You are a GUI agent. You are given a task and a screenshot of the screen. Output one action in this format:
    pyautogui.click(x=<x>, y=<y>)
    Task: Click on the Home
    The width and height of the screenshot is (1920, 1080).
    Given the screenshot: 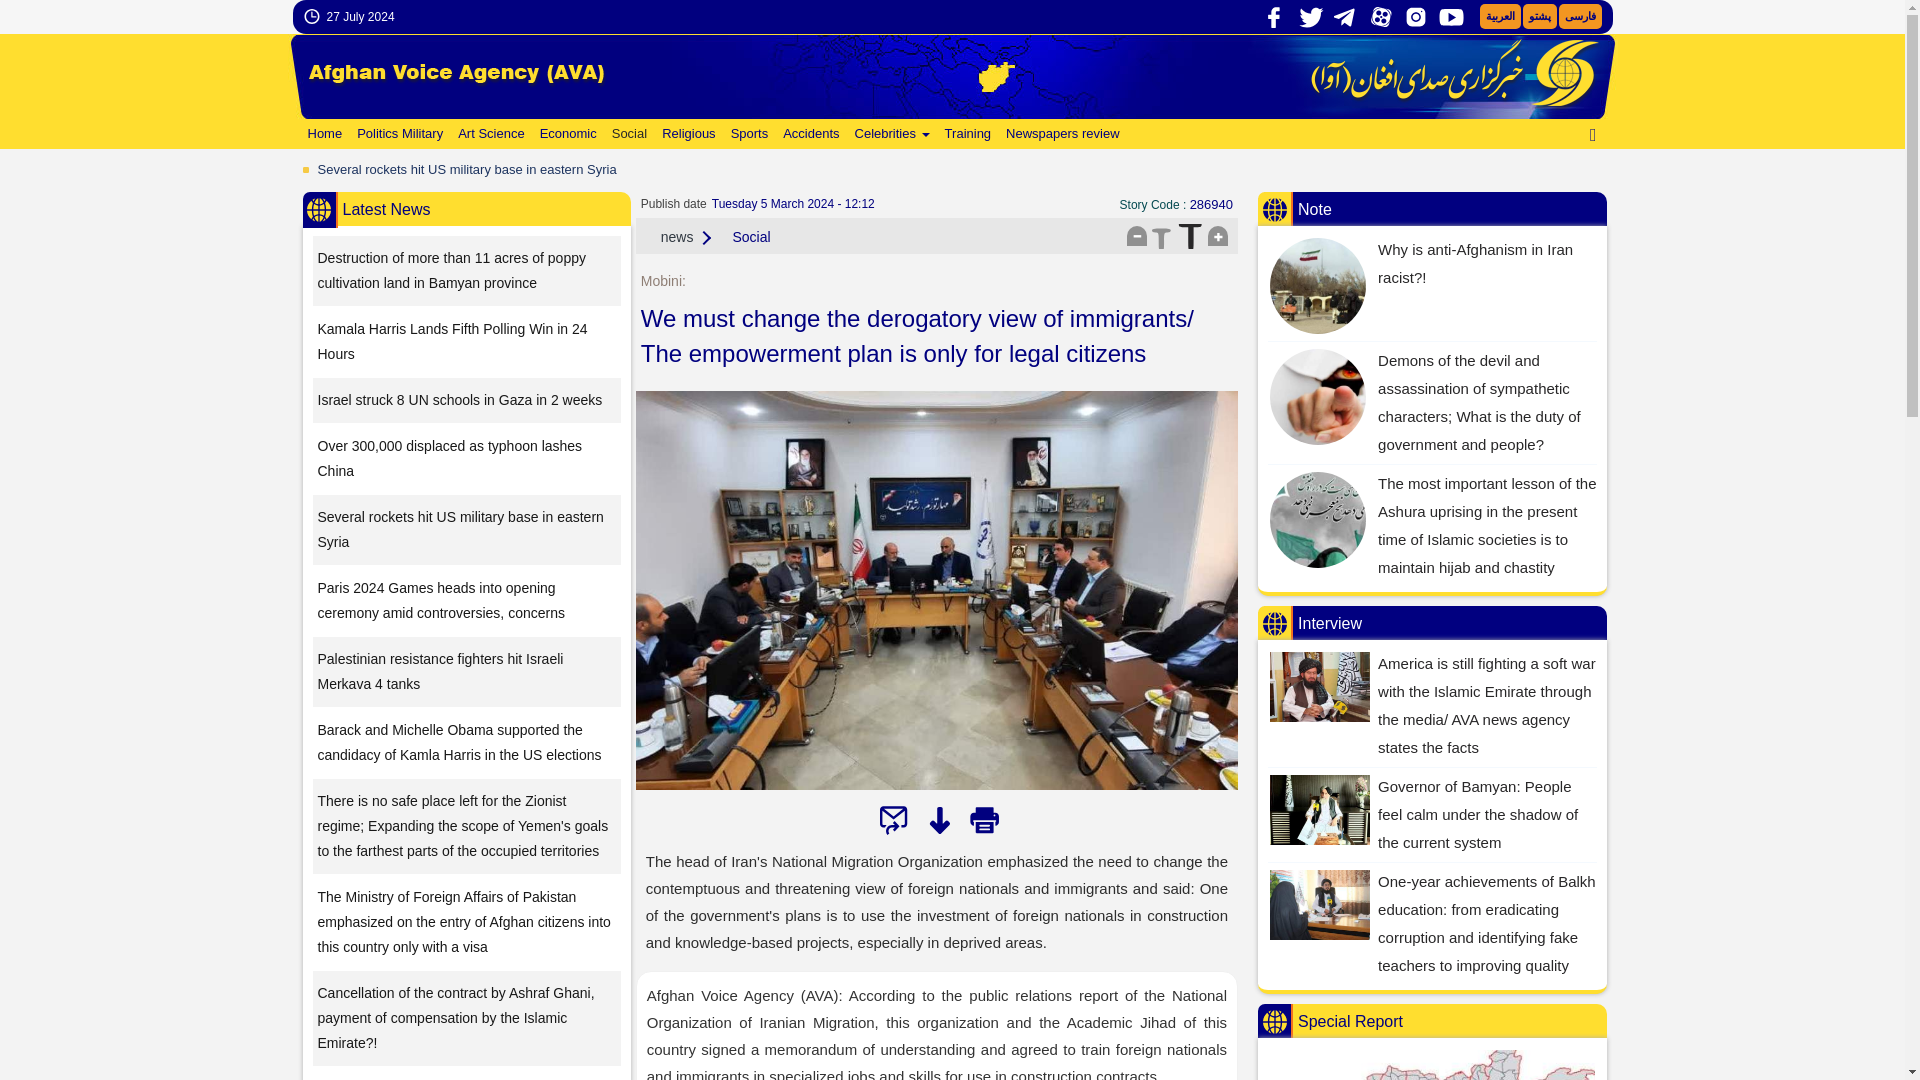 What is the action you would take?
    pyautogui.click(x=322, y=134)
    